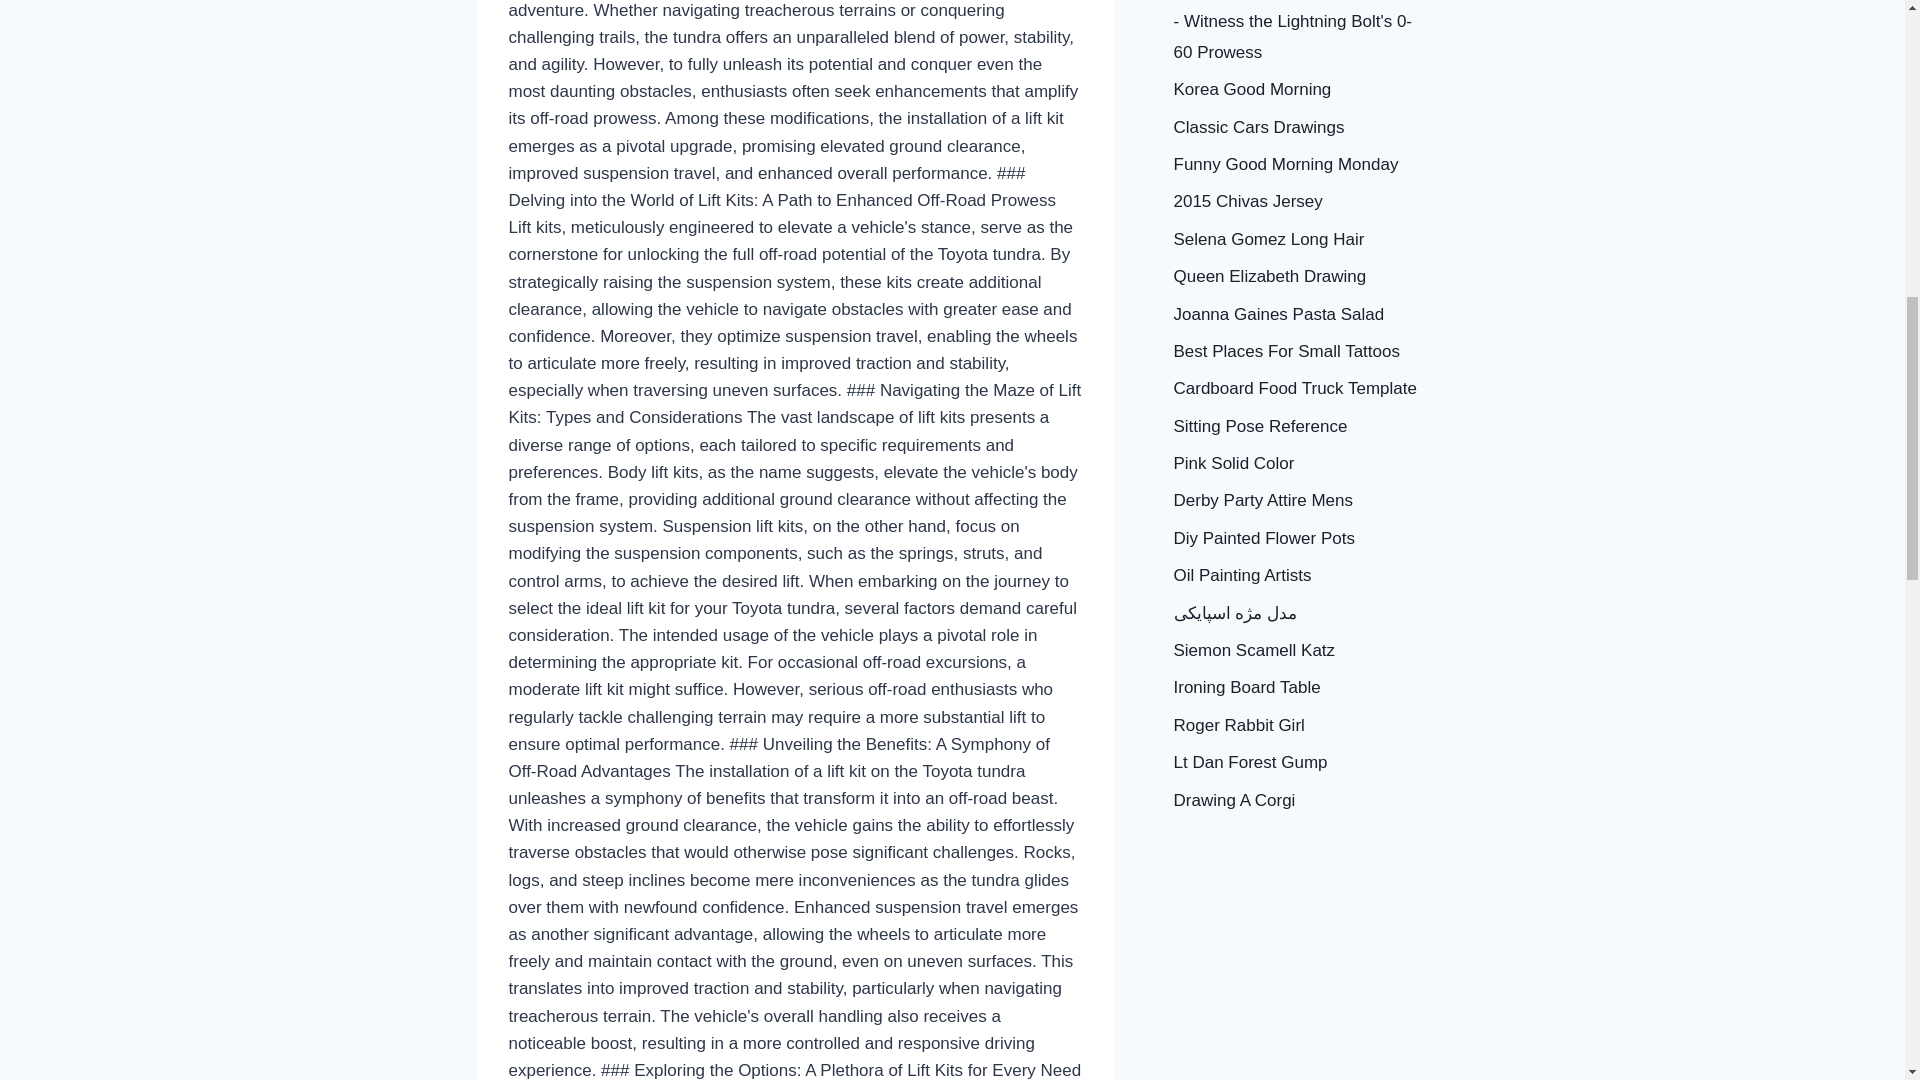 The image size is (1920, 1080). What do you see at coordinates (1263, 500) in the screenshot?
I see `Derby Party Attire Mens` at bounding box center [1263, 500].